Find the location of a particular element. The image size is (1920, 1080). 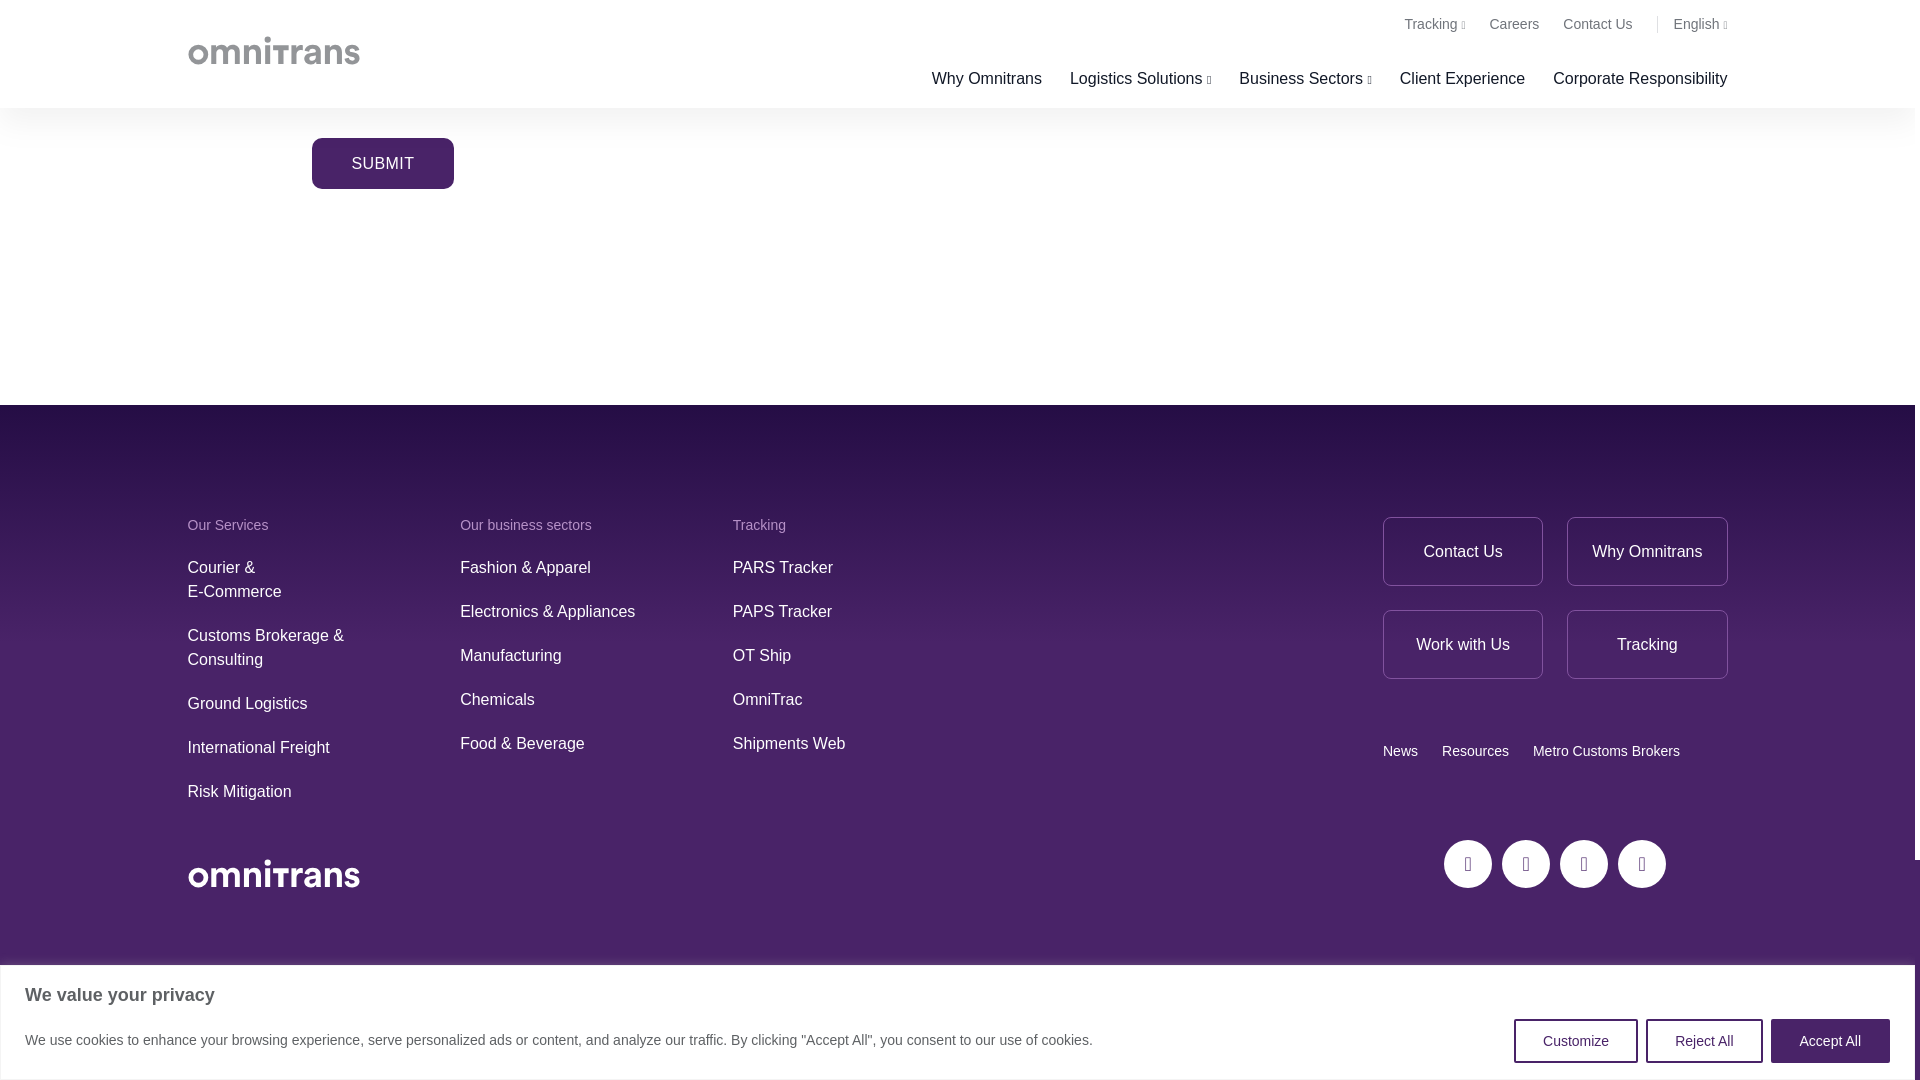

Visit on Linkedin is located at coordinates (1642, 864).